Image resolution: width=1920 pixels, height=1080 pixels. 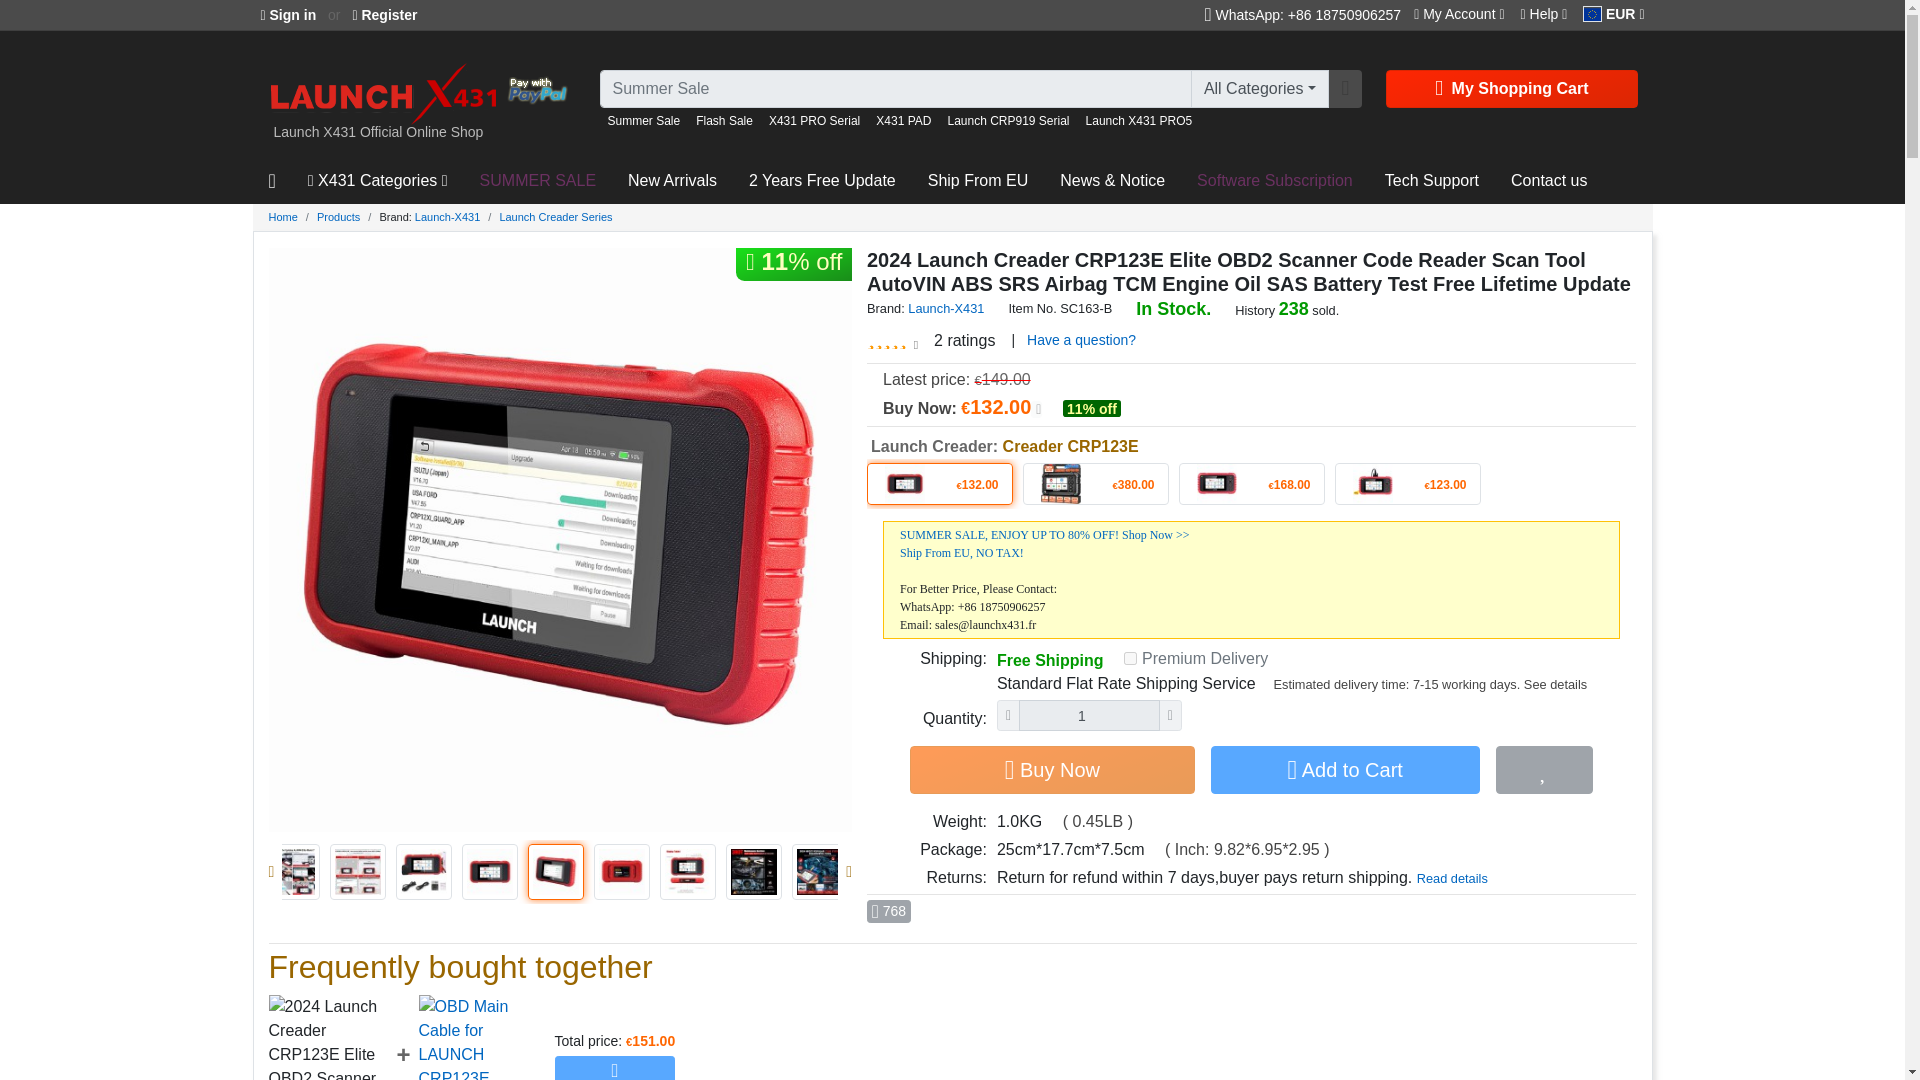 I want to click on X431 PAD, so click(x=903, y=121).